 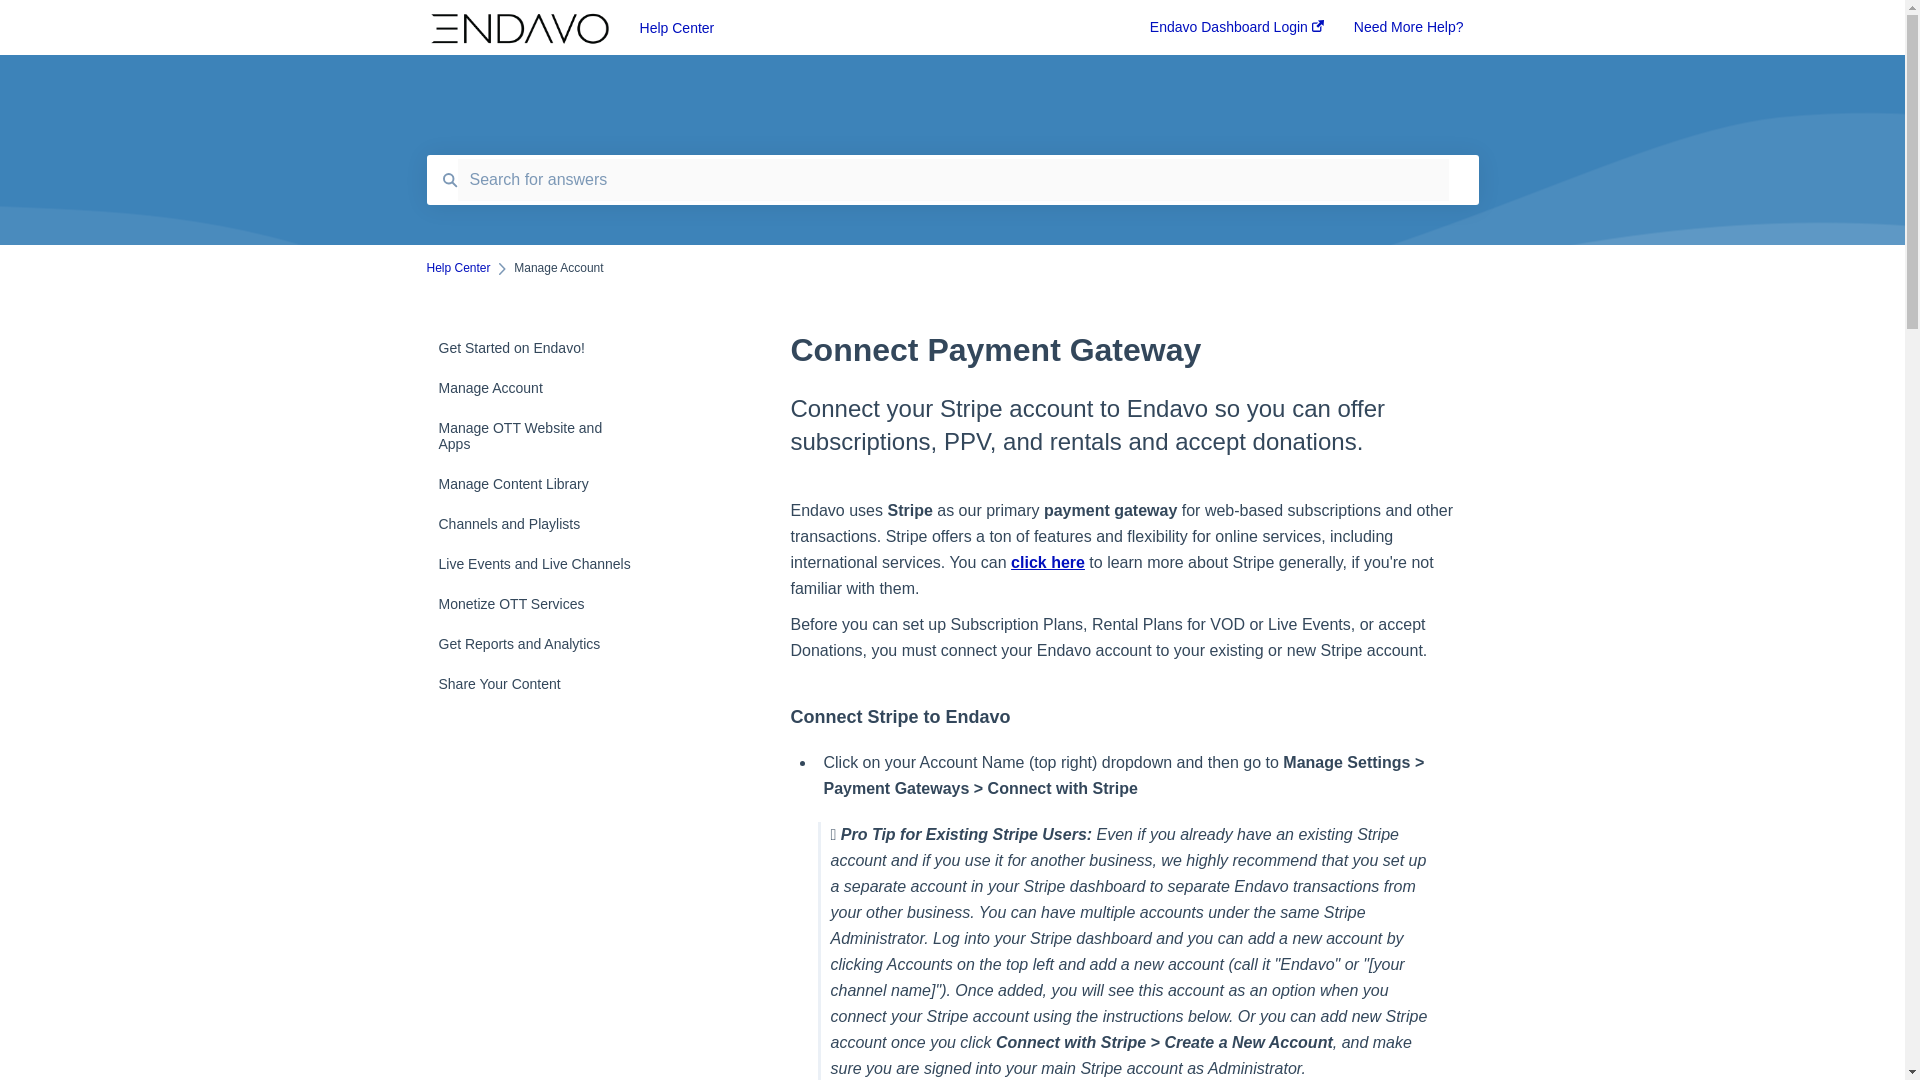 I want to click on Manage Content Library, so click(x=546, y=484).